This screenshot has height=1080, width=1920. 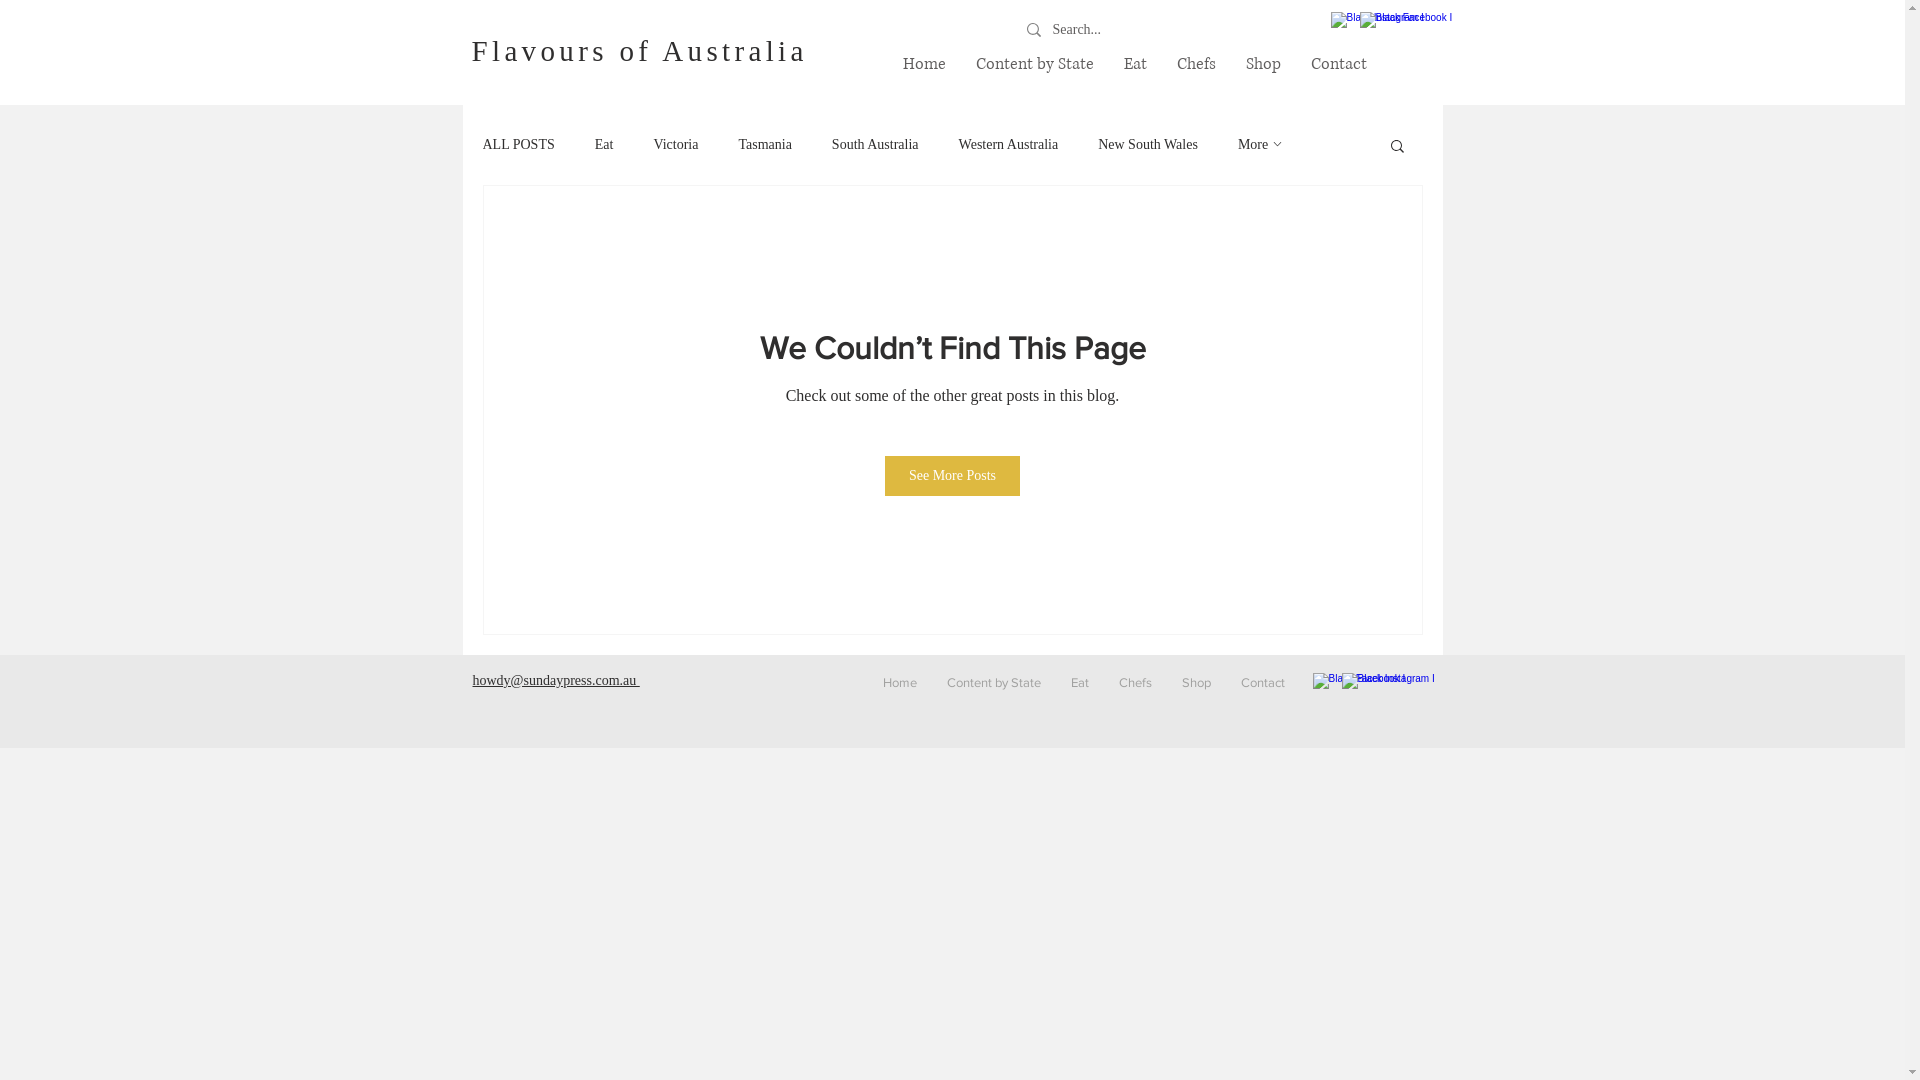 I want to click on Home, so click(x=924, y=64).